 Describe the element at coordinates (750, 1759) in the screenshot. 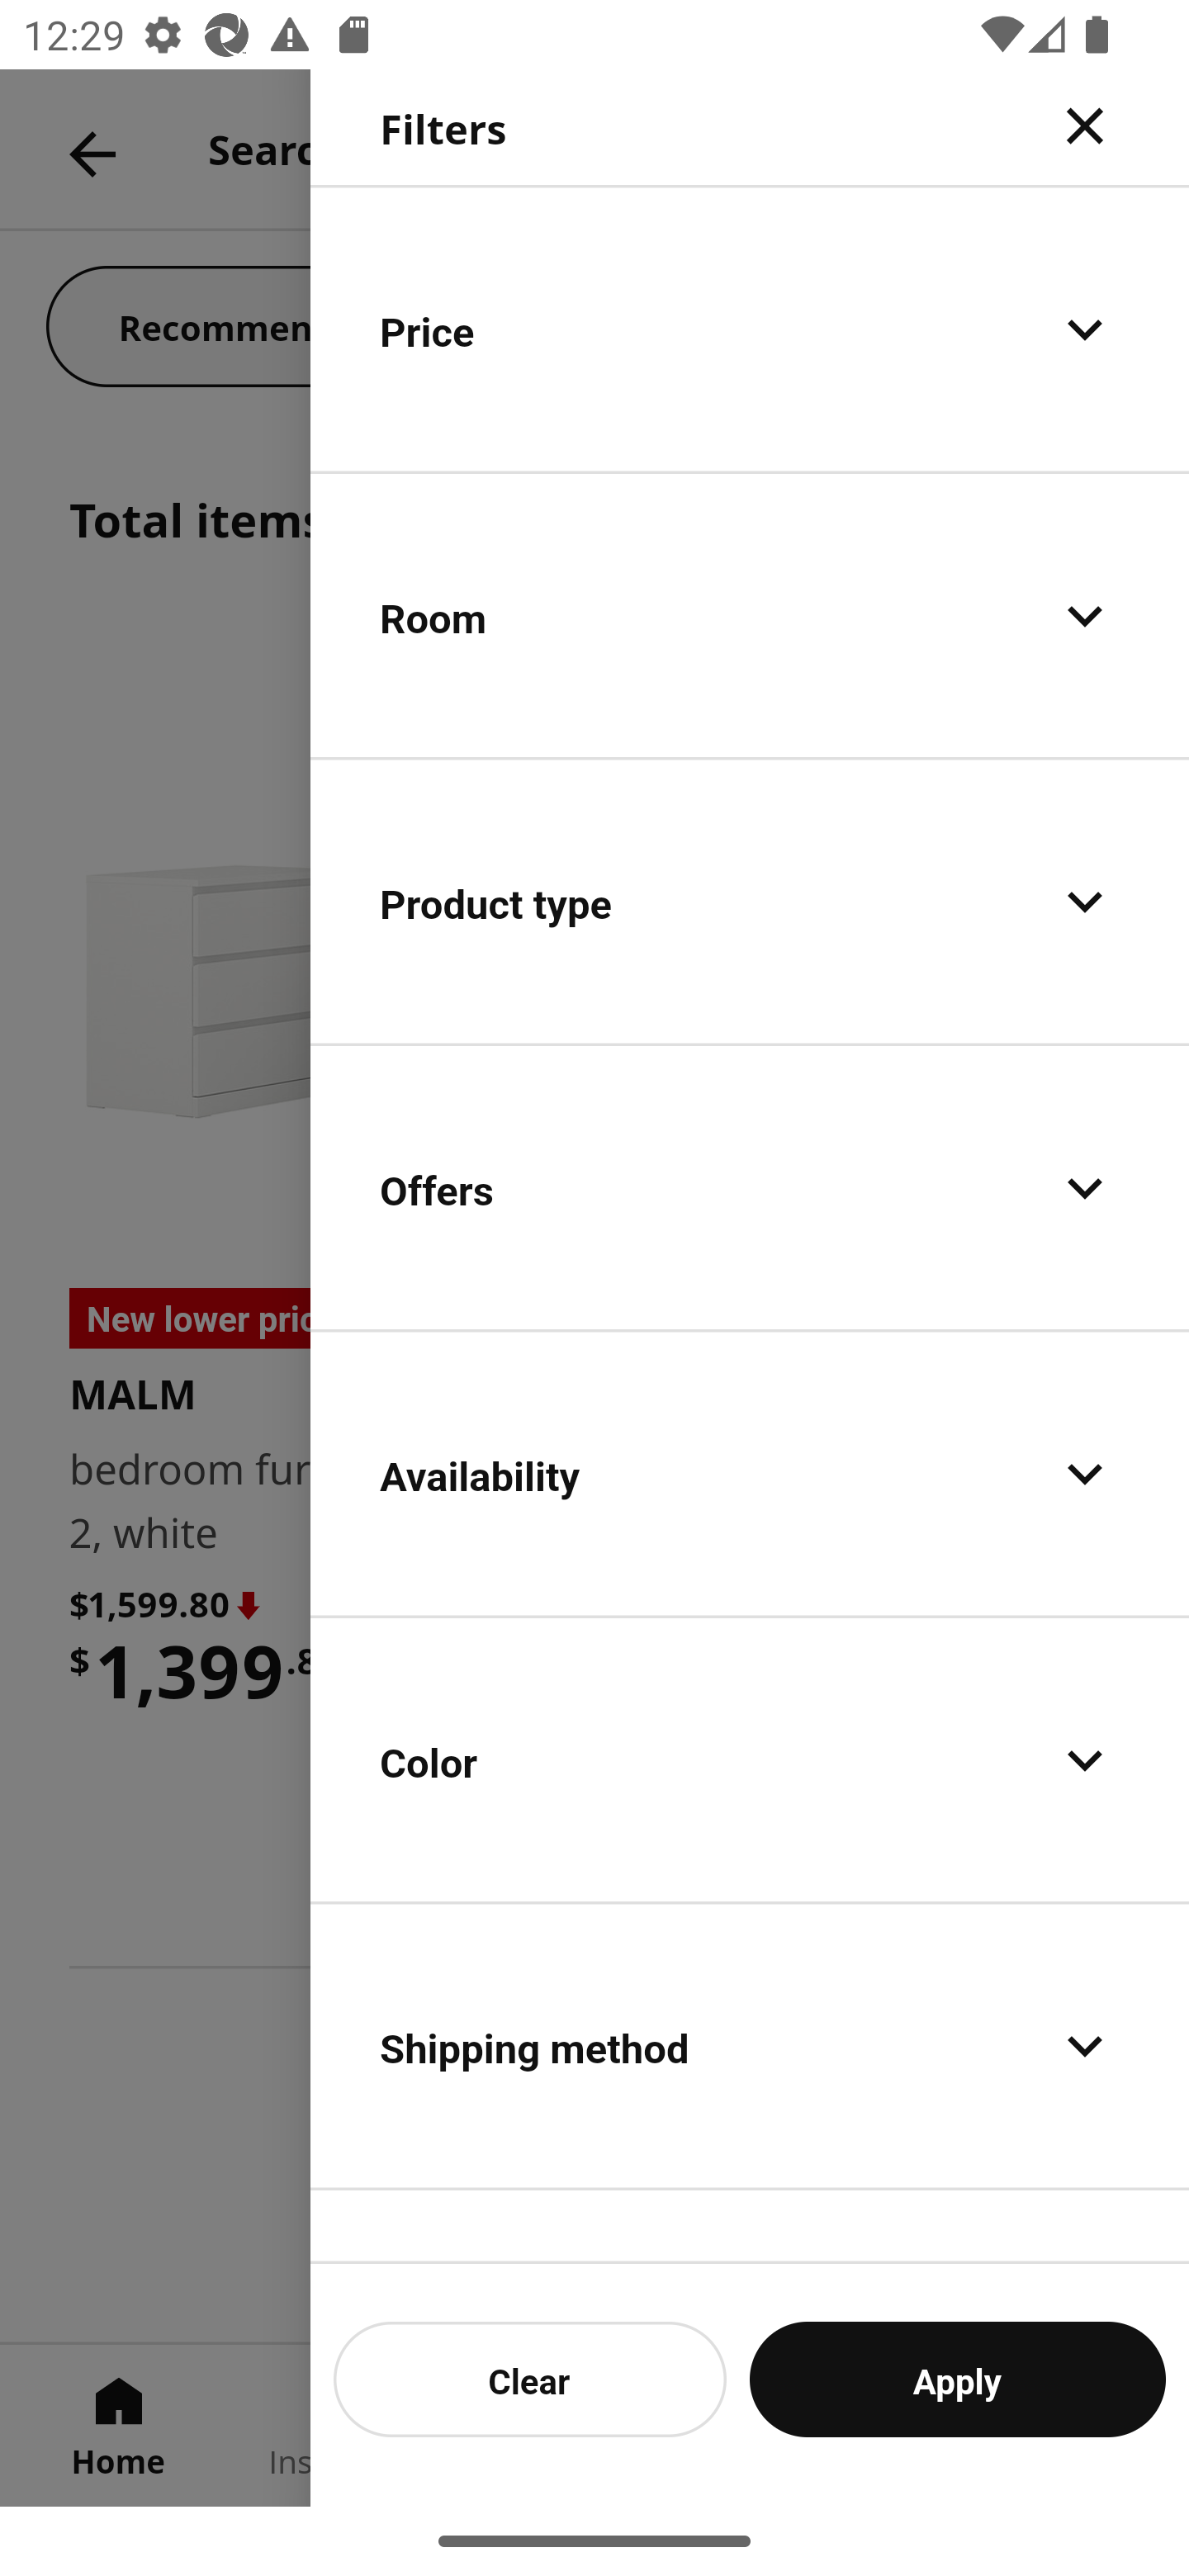

I see `Color` at that location.